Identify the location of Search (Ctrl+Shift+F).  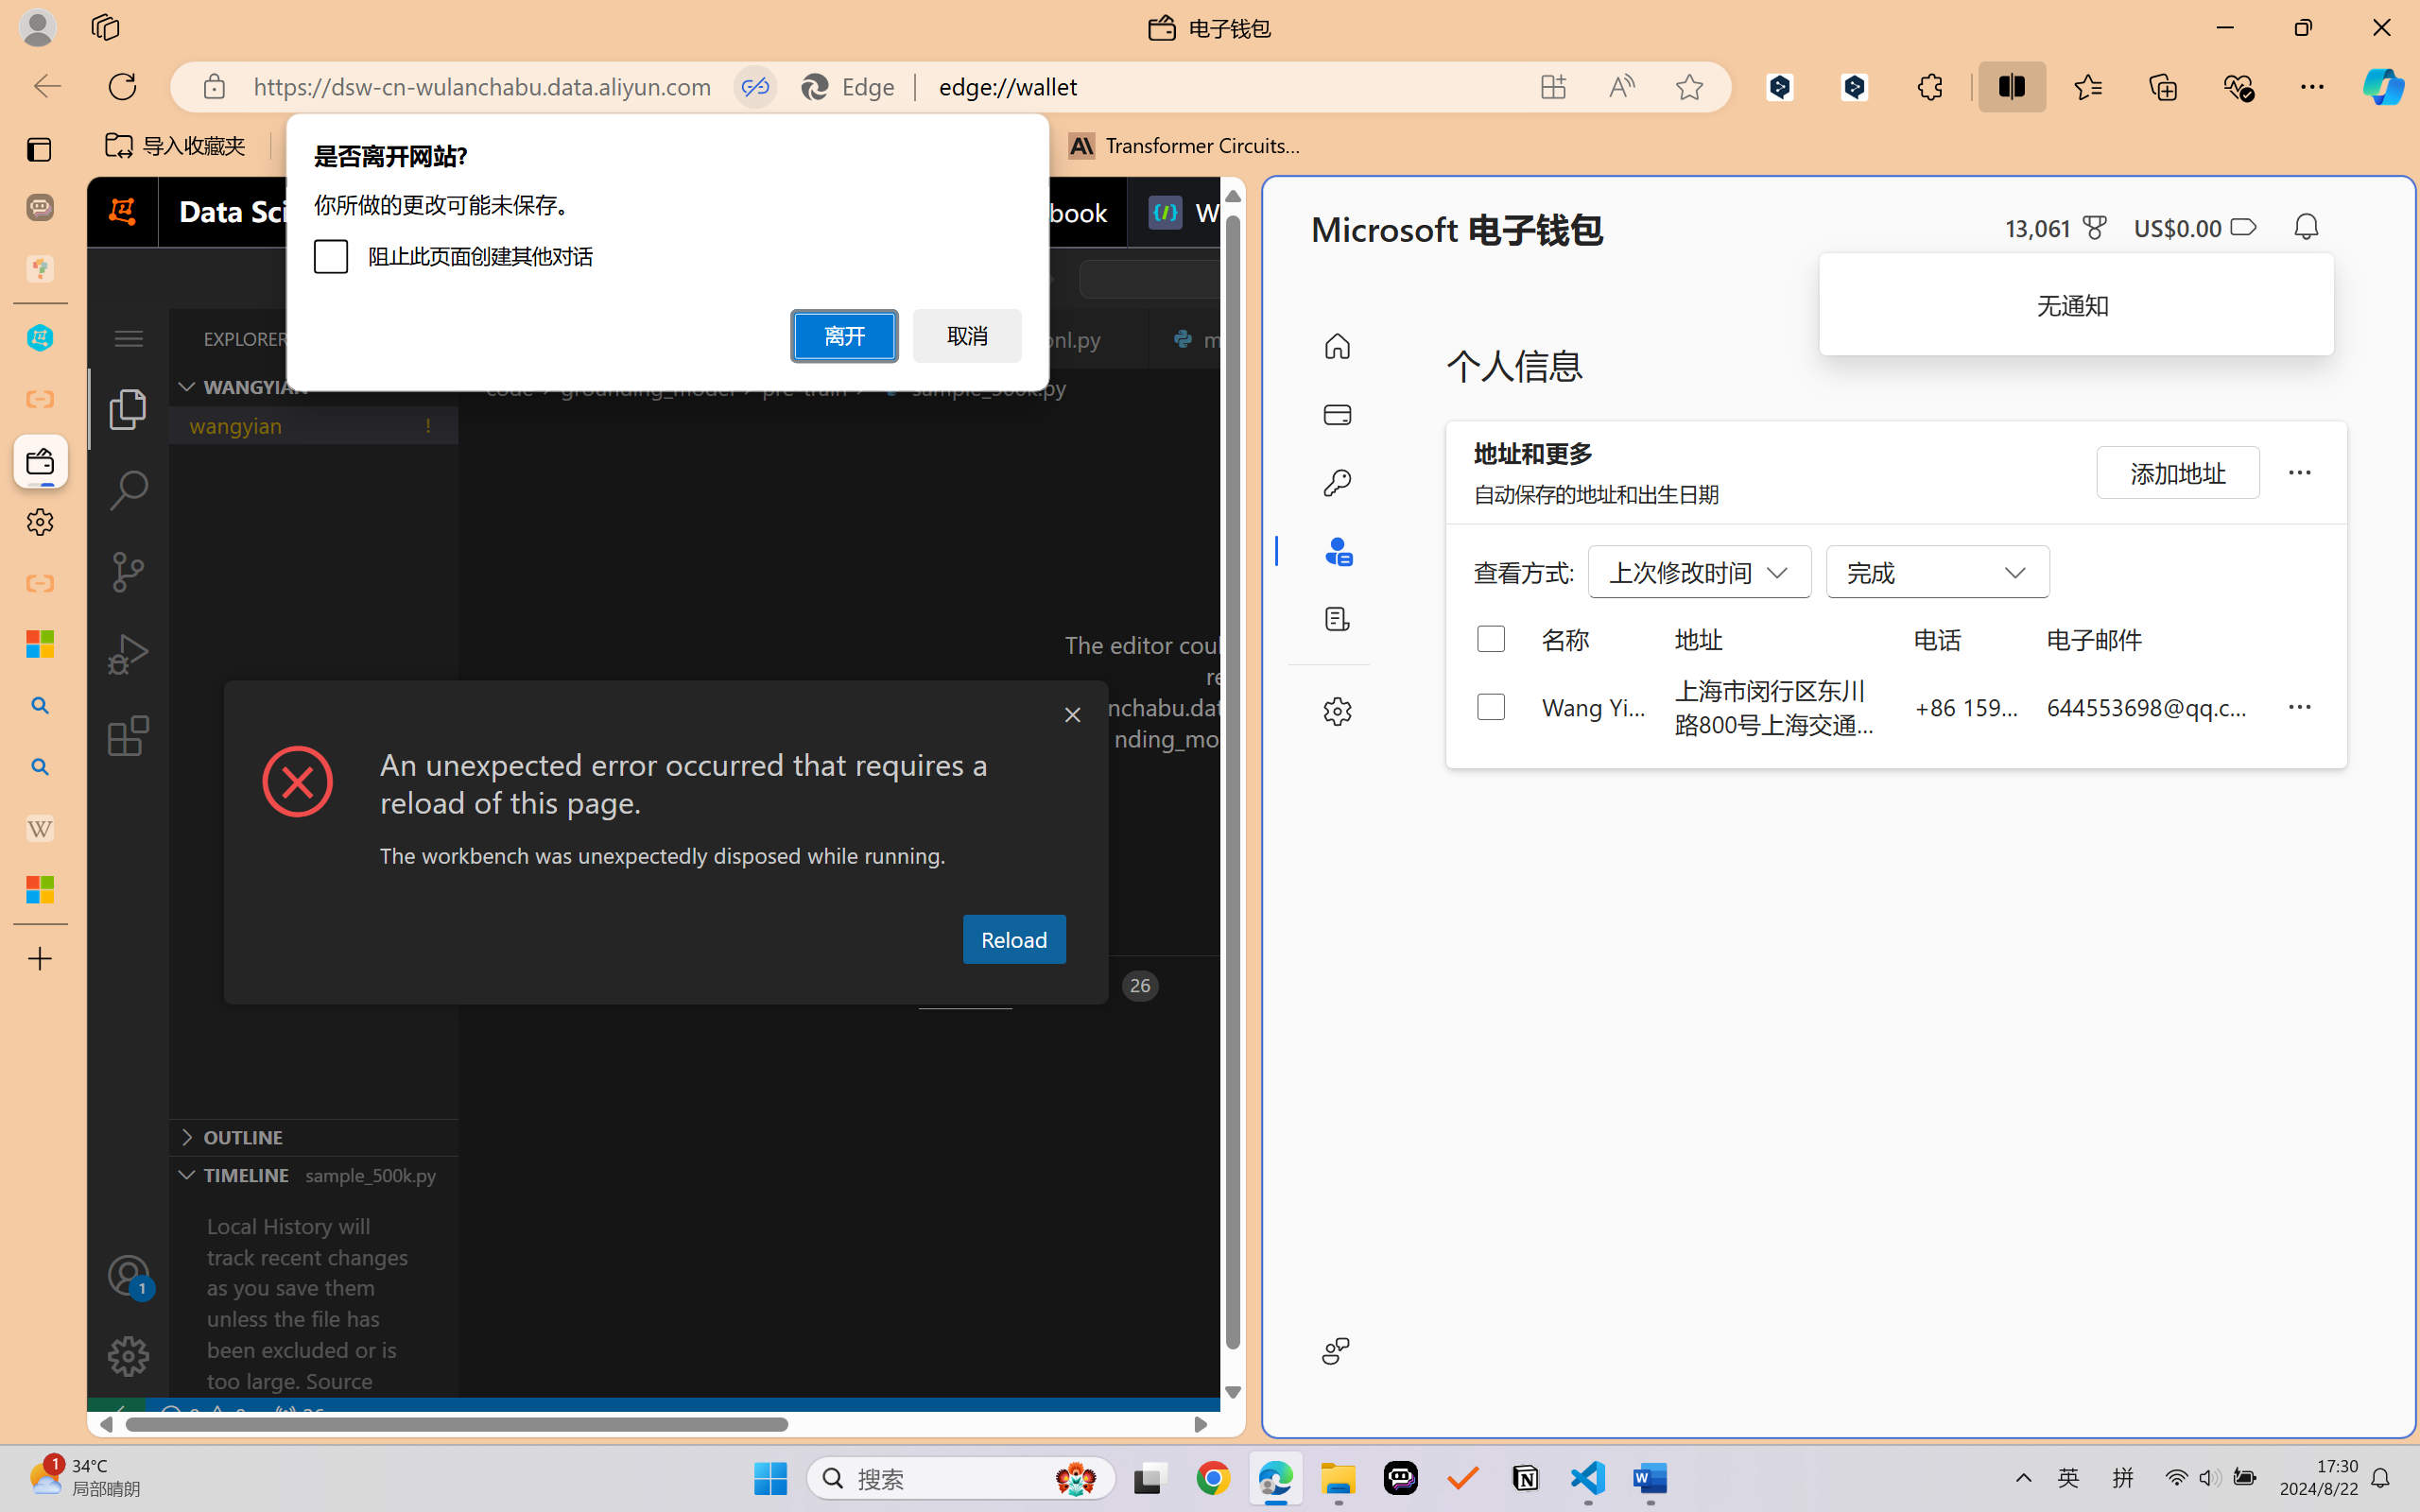
(129, 490).